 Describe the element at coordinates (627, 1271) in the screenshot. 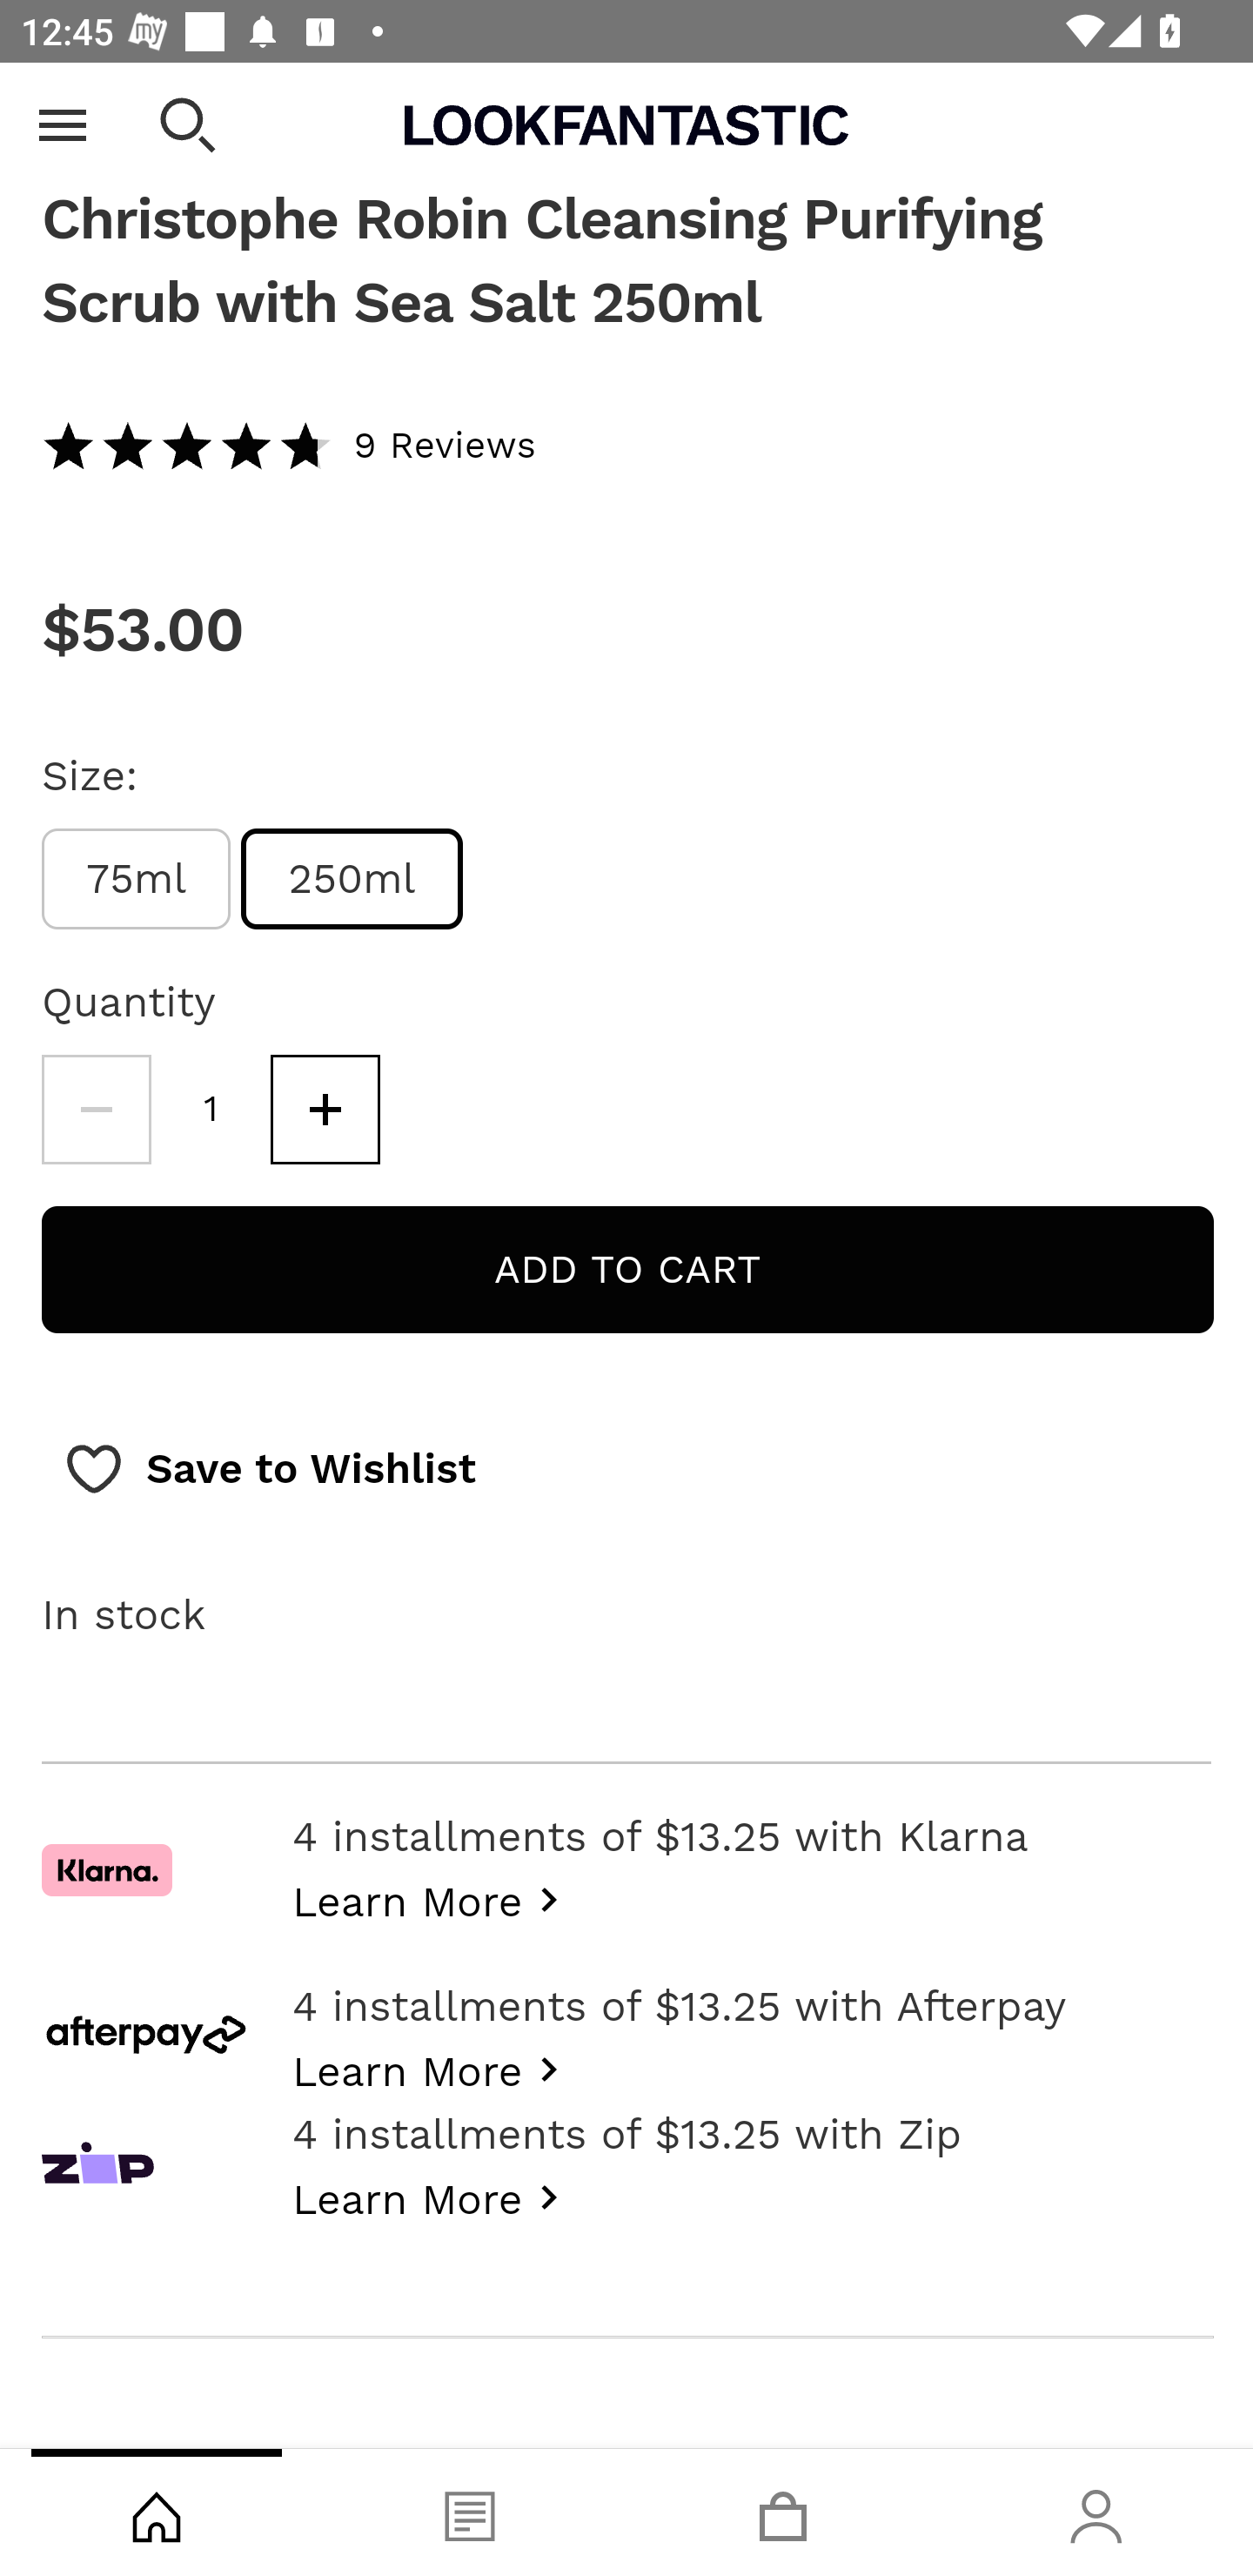

I see `Add to cart` at that location.